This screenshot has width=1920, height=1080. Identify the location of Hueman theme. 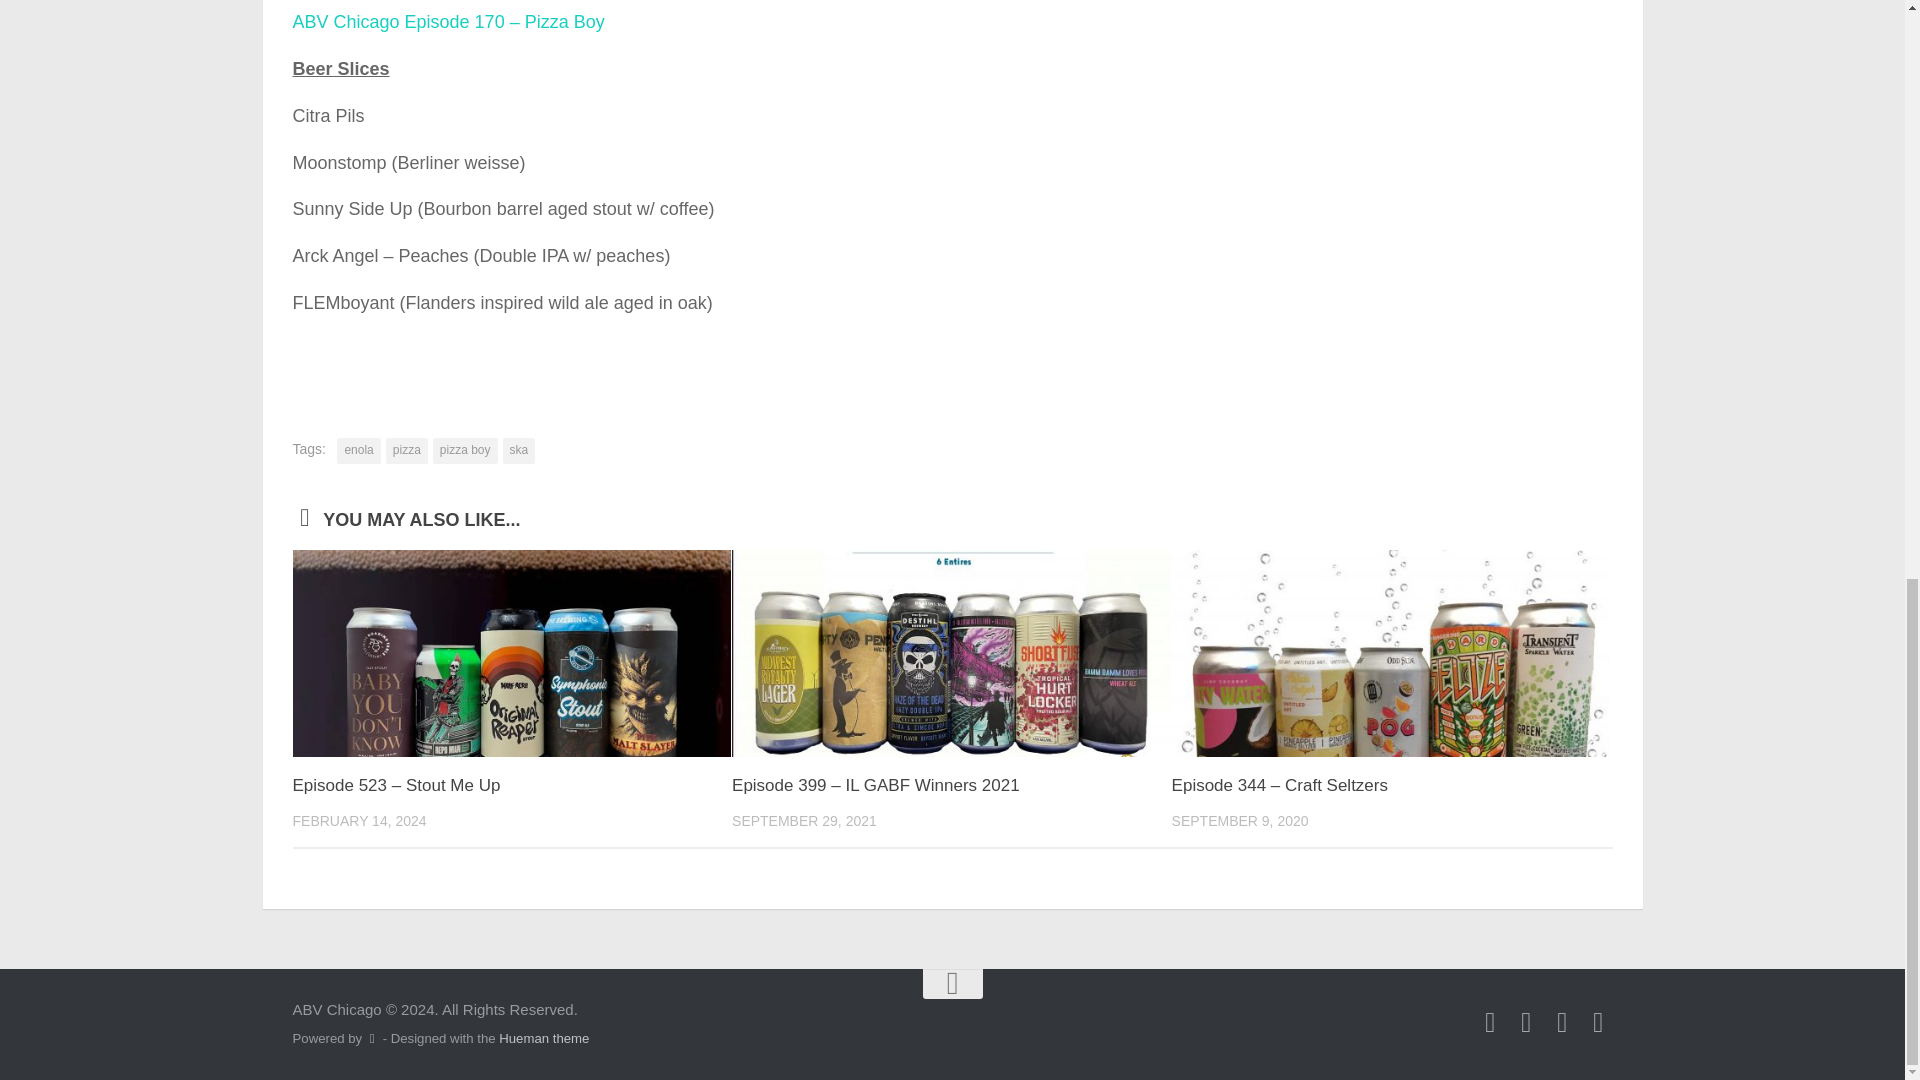
(544, 1038).